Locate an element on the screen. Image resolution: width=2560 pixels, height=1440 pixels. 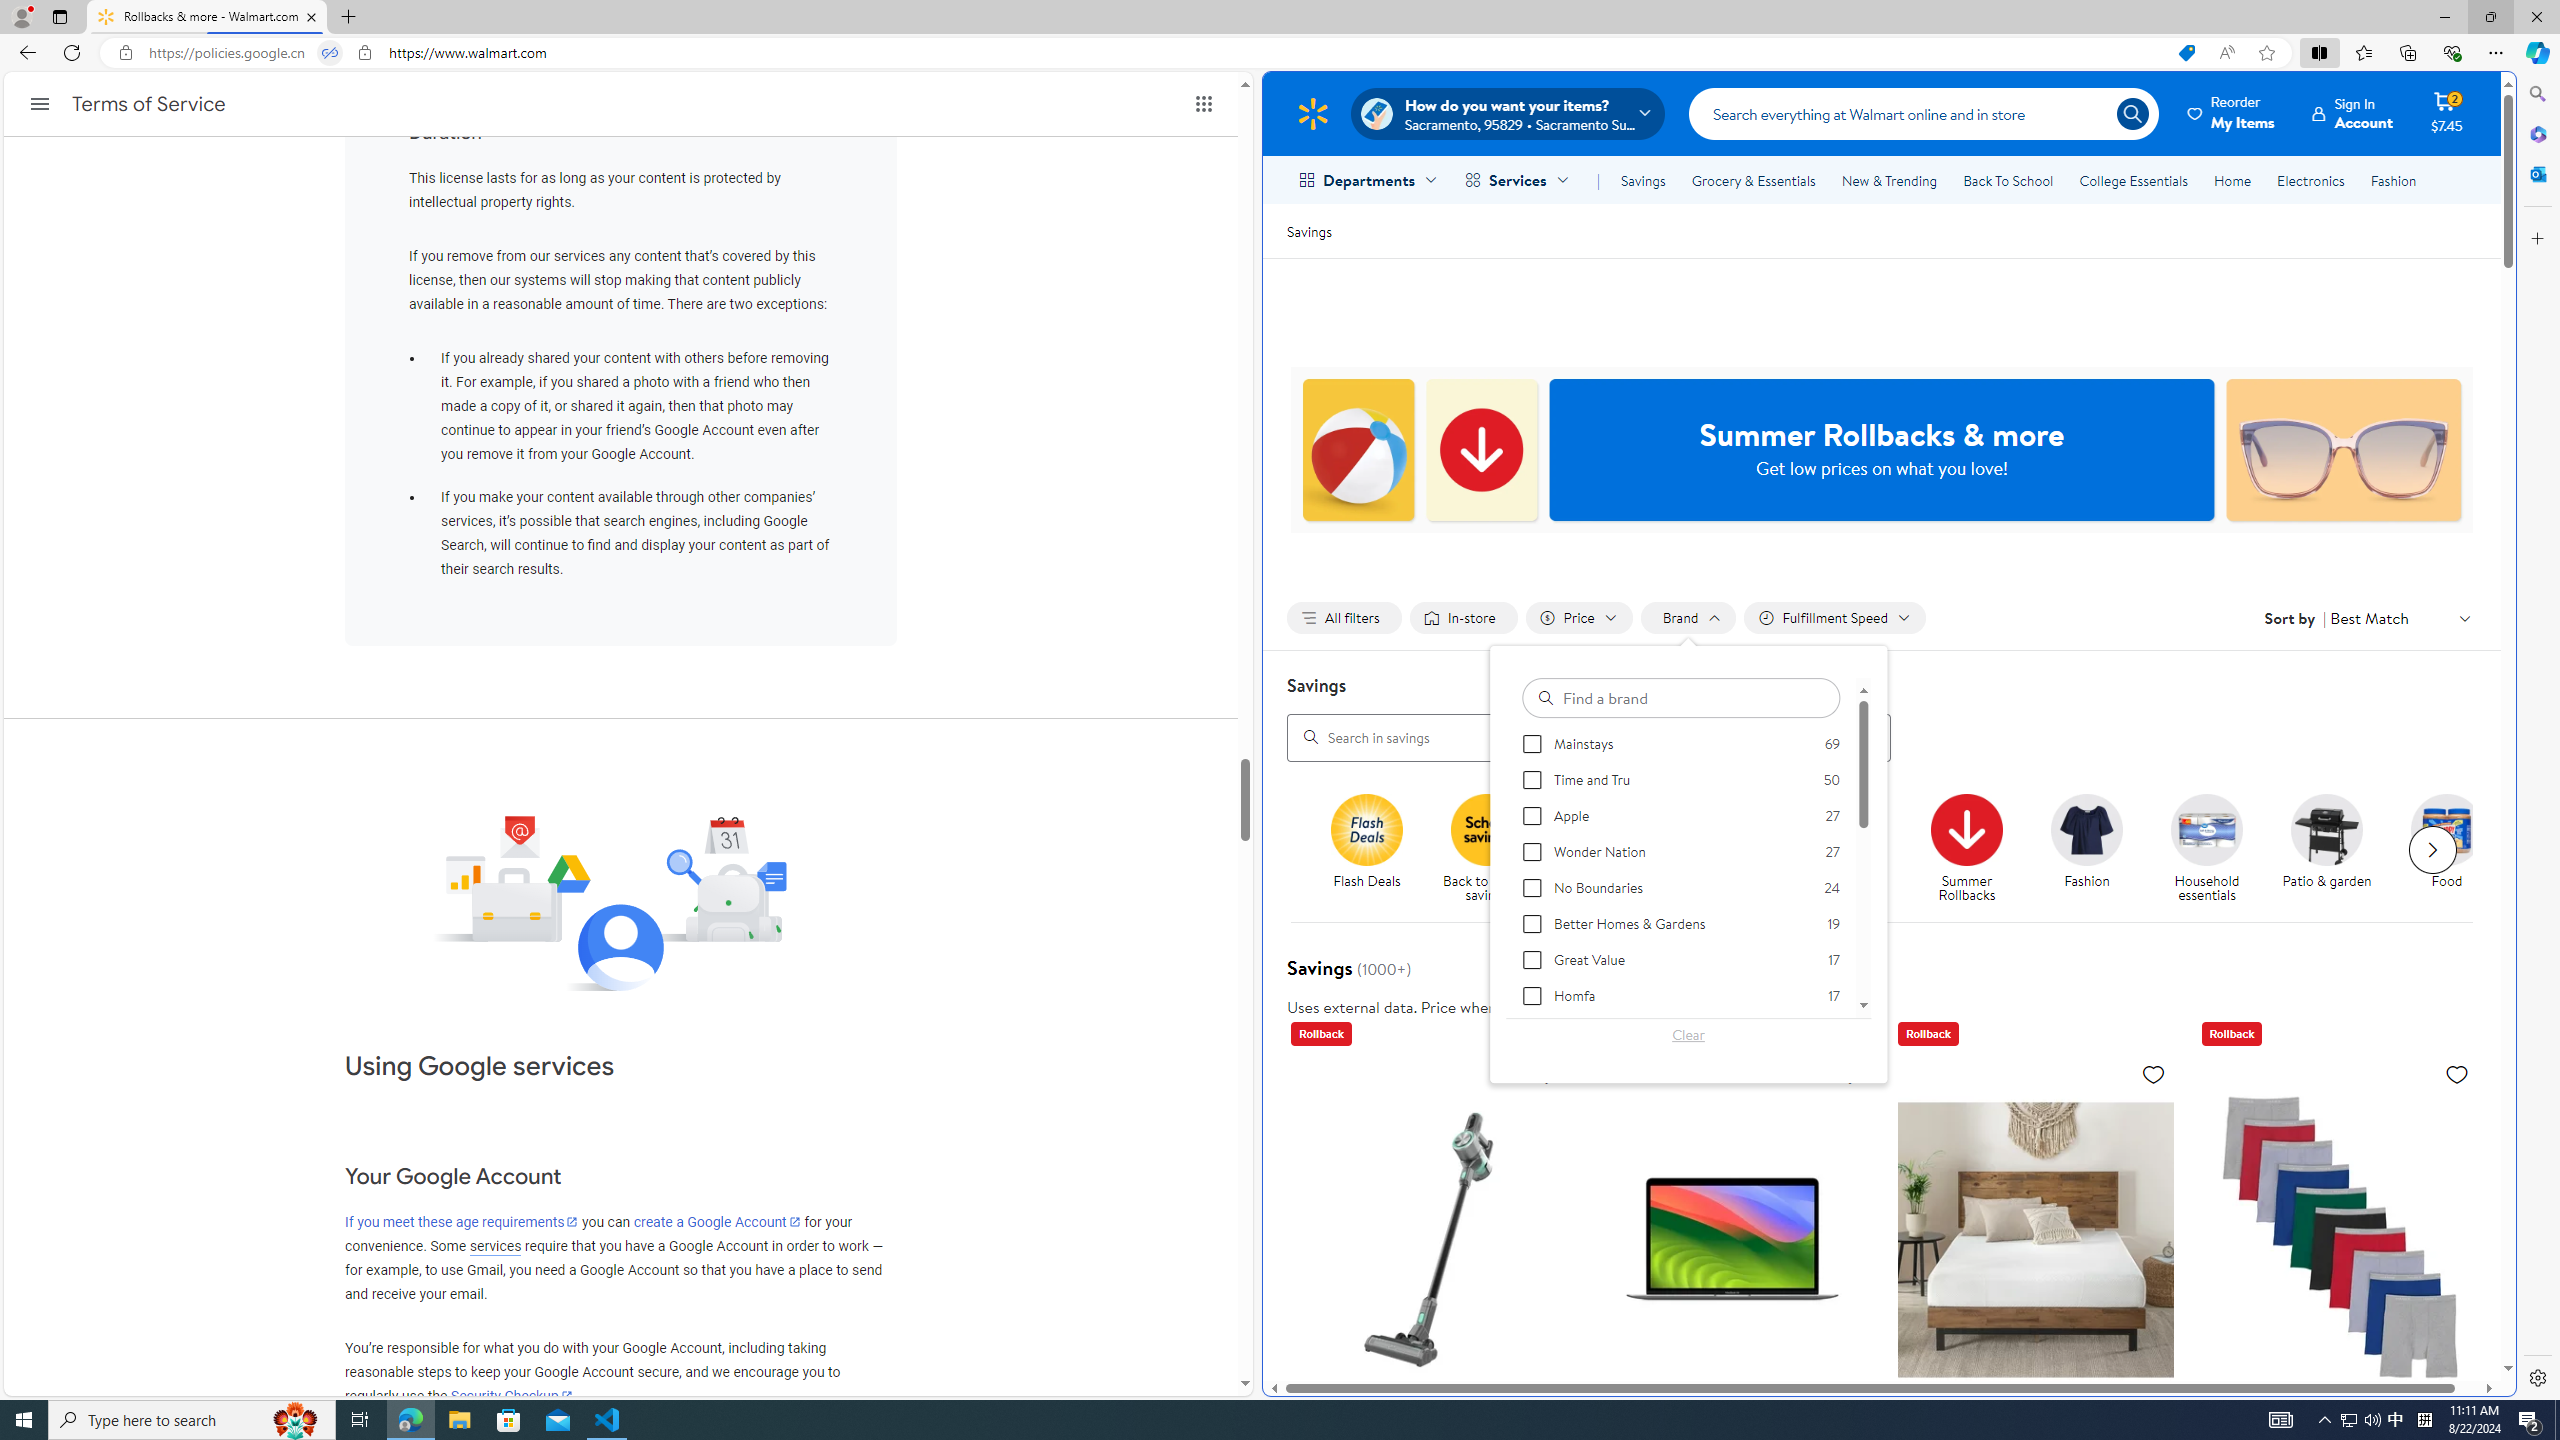
Food Food is located at coordinates (2447, 842).